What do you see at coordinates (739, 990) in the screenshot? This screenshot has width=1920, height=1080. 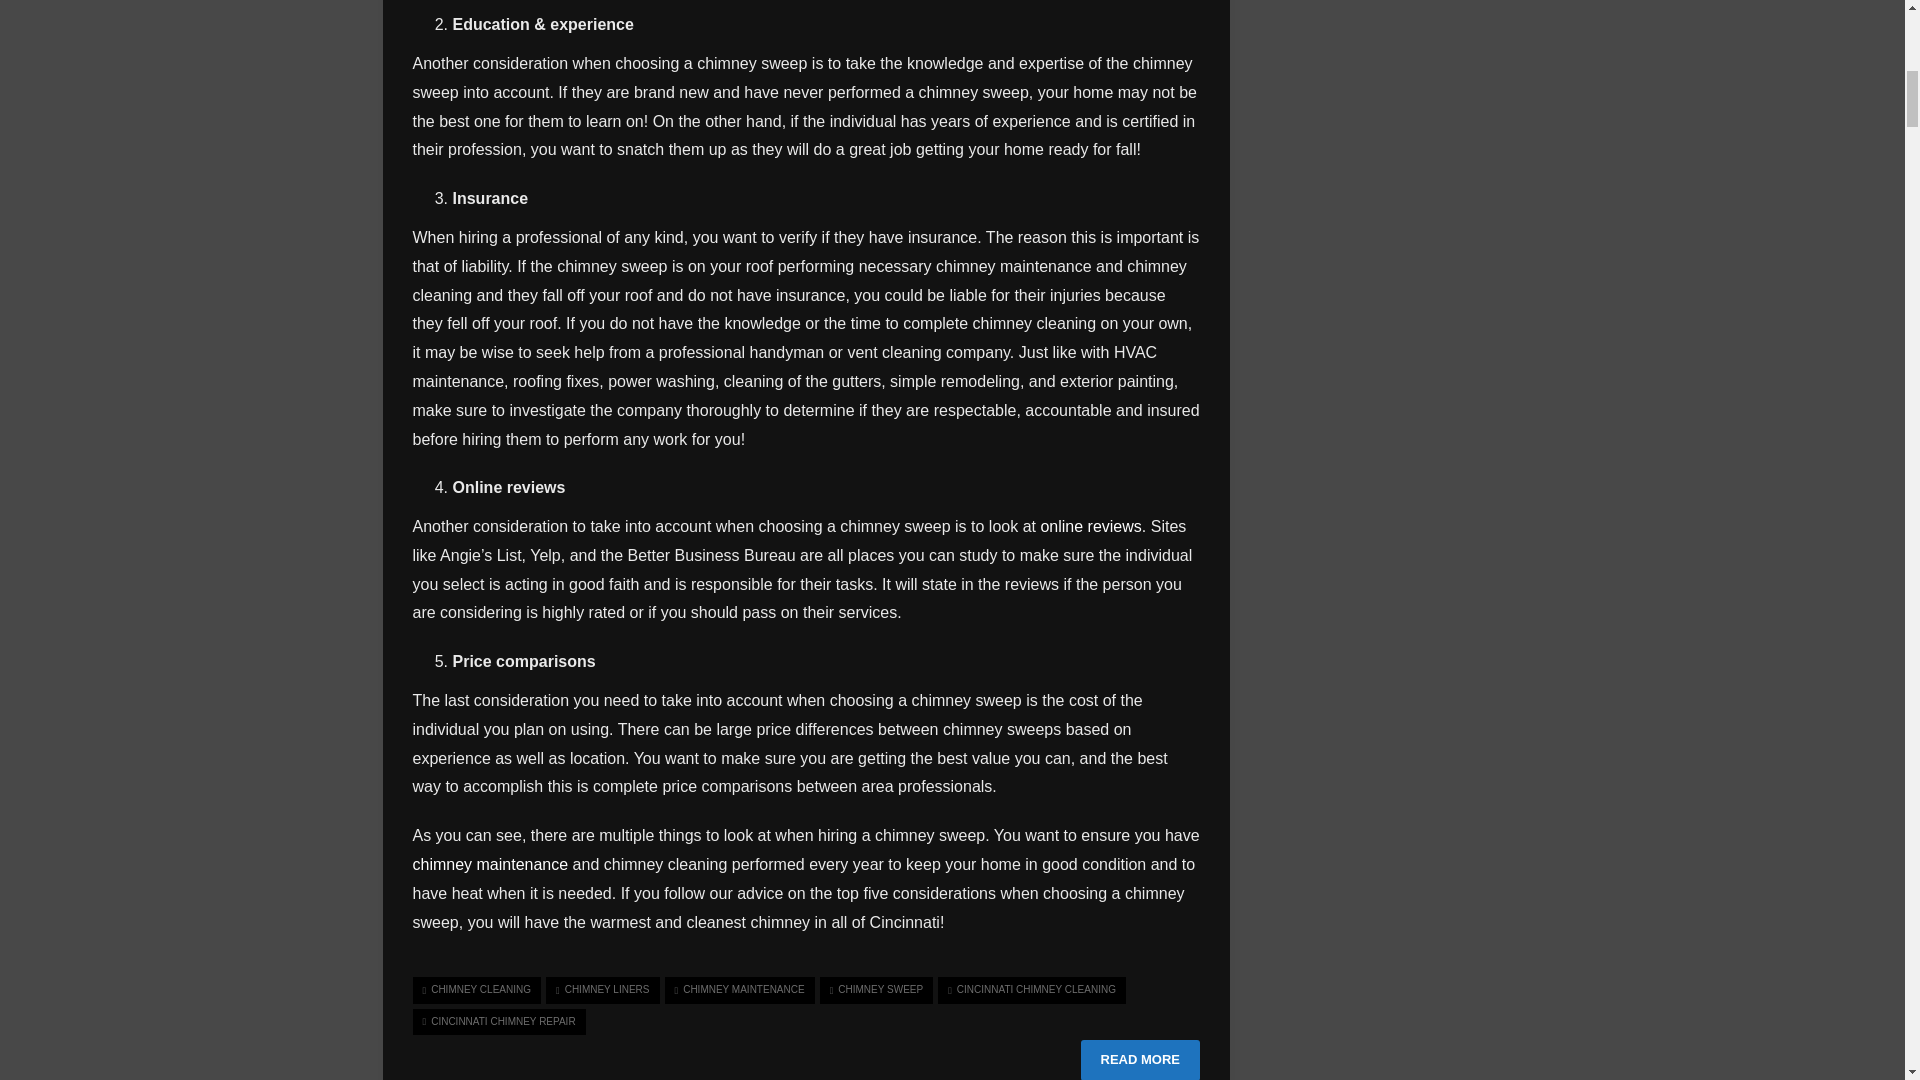 I see `CHIMNEY MAINTENANCE` at bounding box center [739, 990].